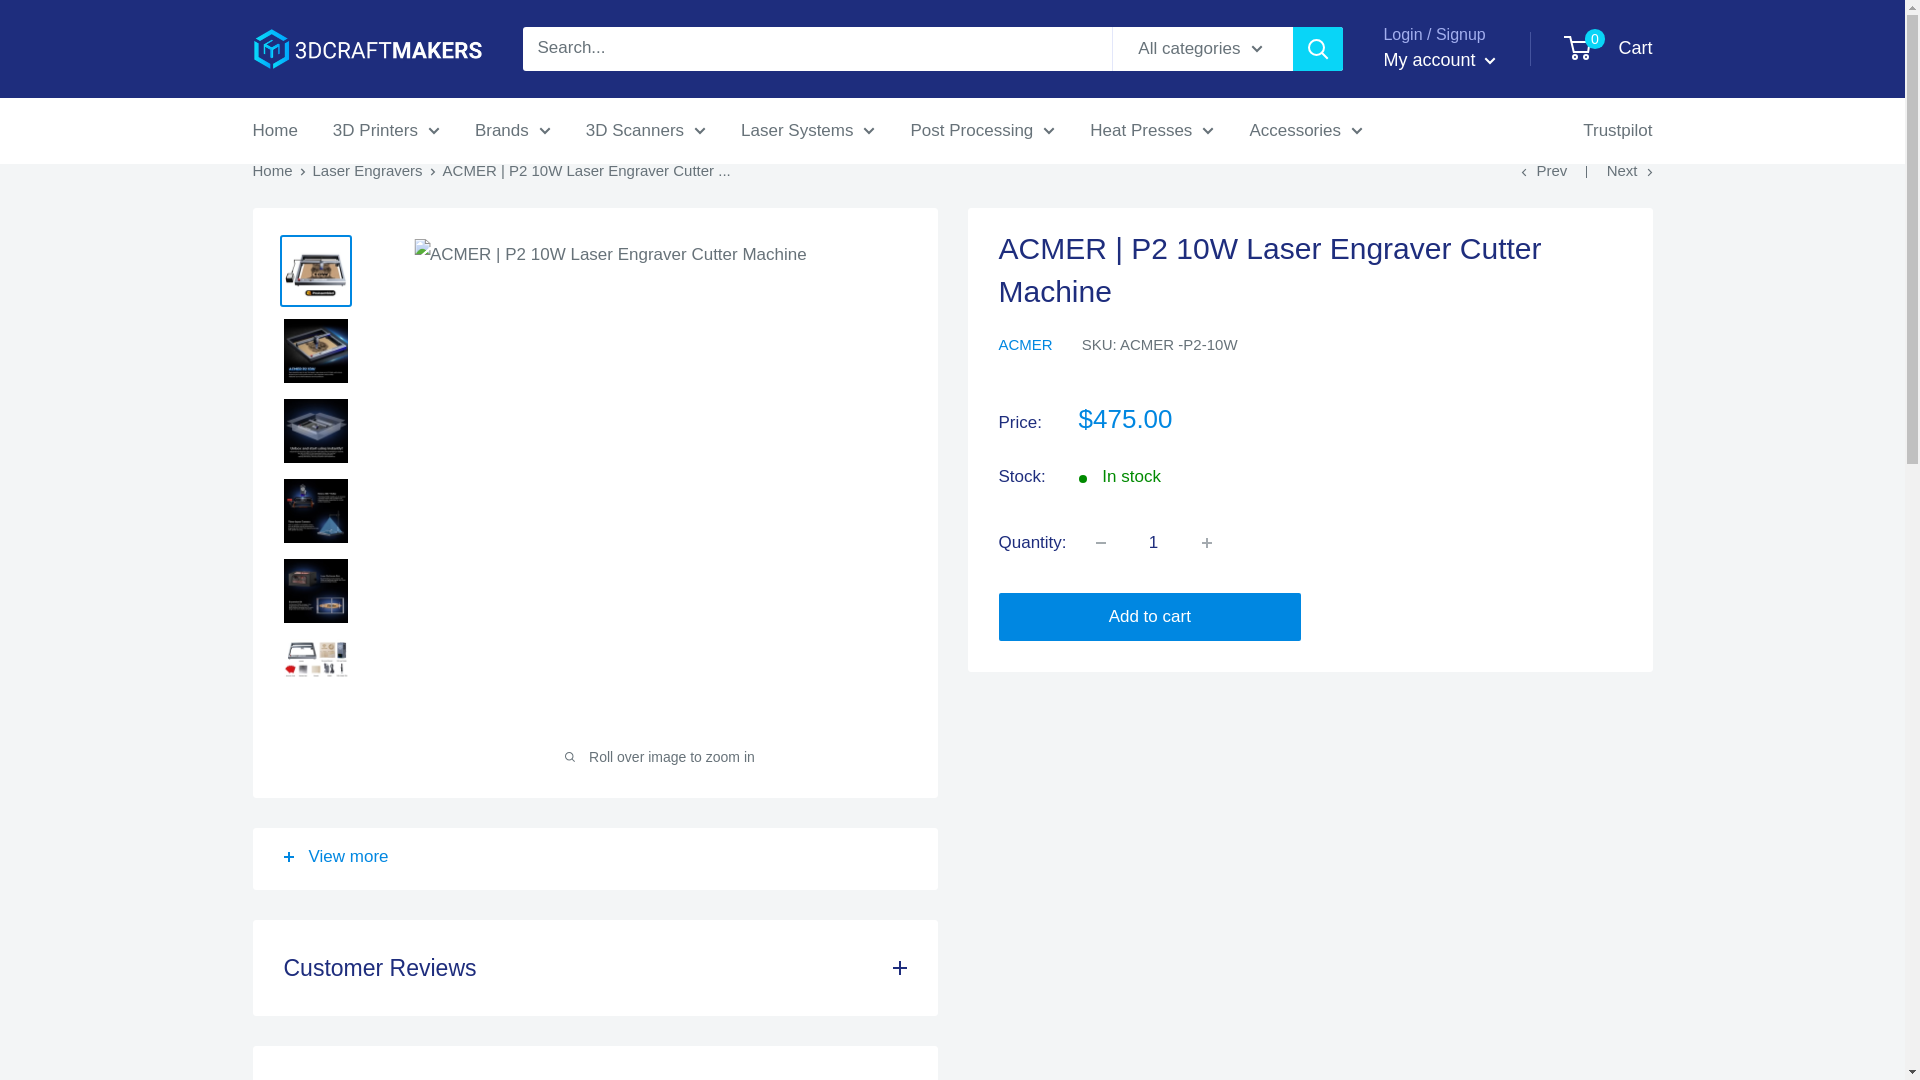 Image resolution: width=1920 pixels, height=1080 pixels. I want to click on Increase quantity by 1, so click(1207, 542).